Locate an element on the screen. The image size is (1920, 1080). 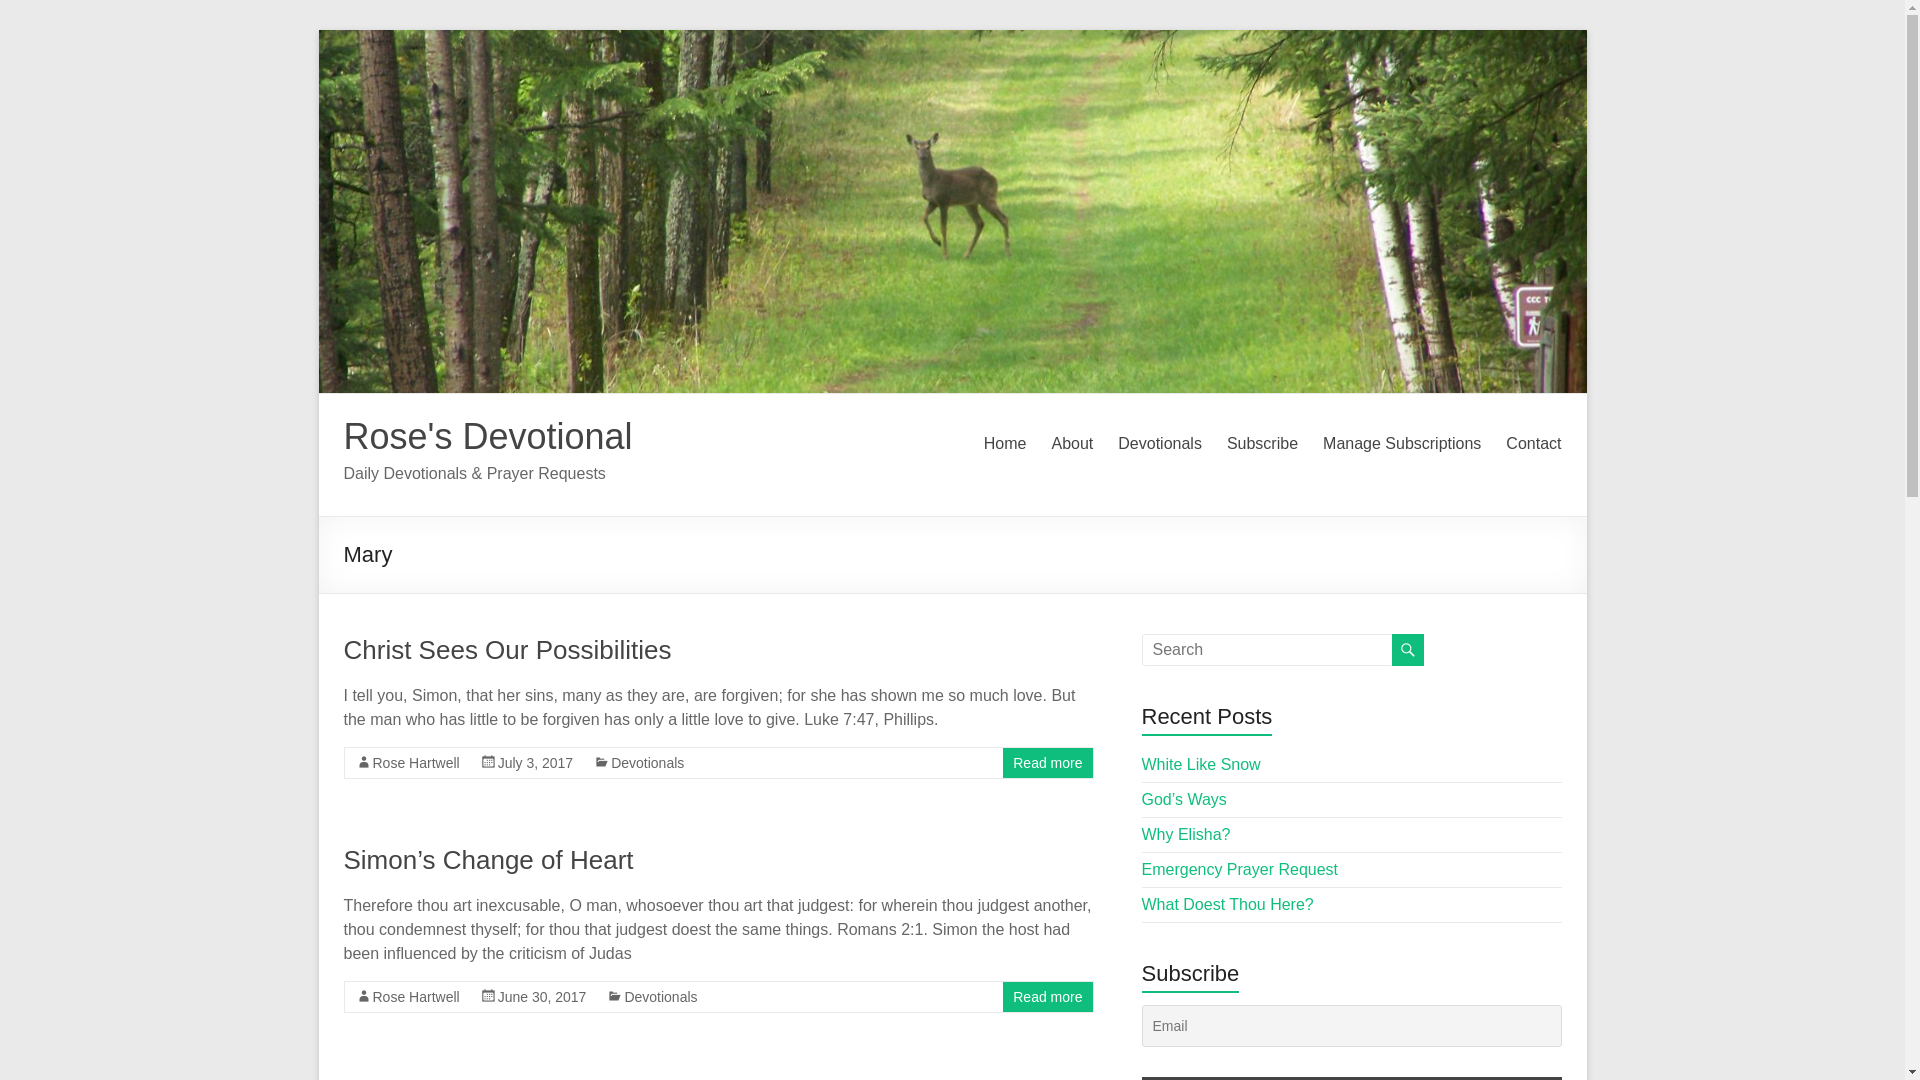
Rose's Devotional is located at coordinates (488, 436).